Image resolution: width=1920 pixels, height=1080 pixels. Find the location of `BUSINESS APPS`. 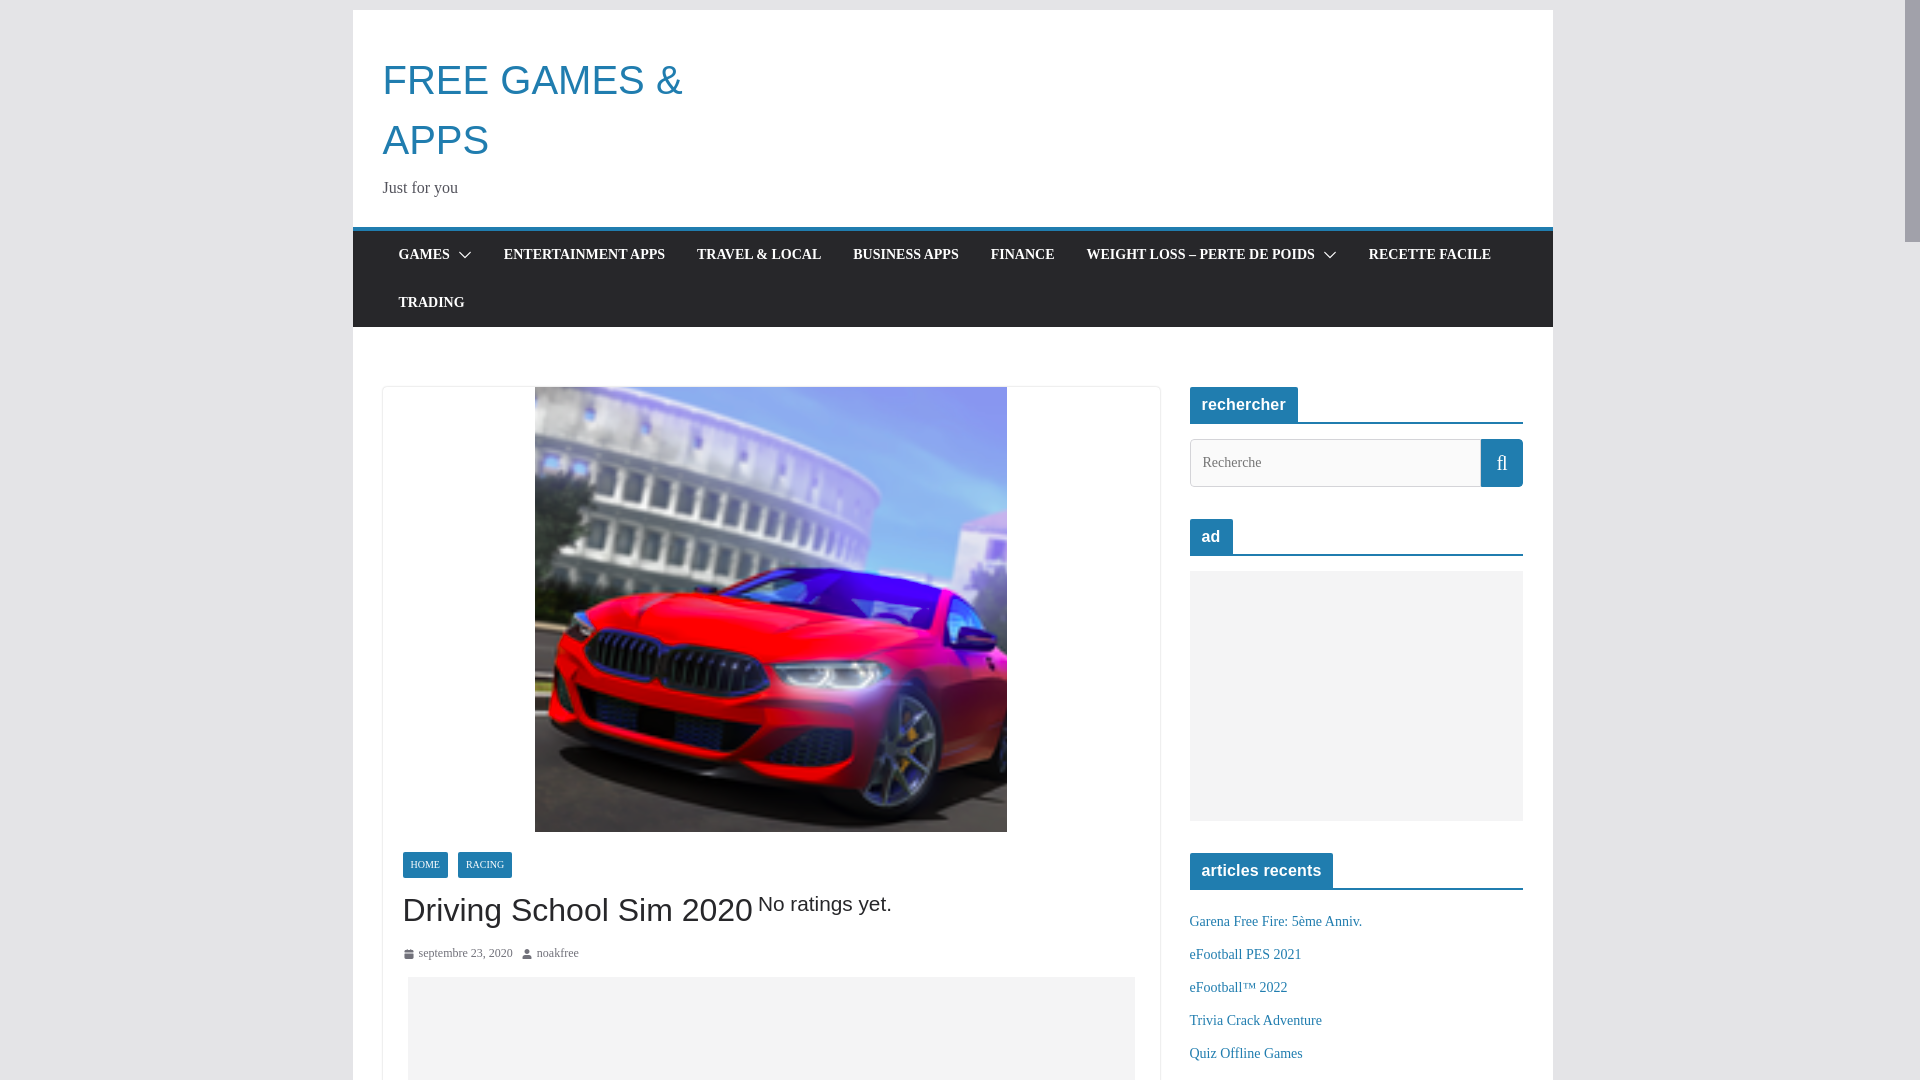

BUSINESS APPS is located at coordinates (905, 254).